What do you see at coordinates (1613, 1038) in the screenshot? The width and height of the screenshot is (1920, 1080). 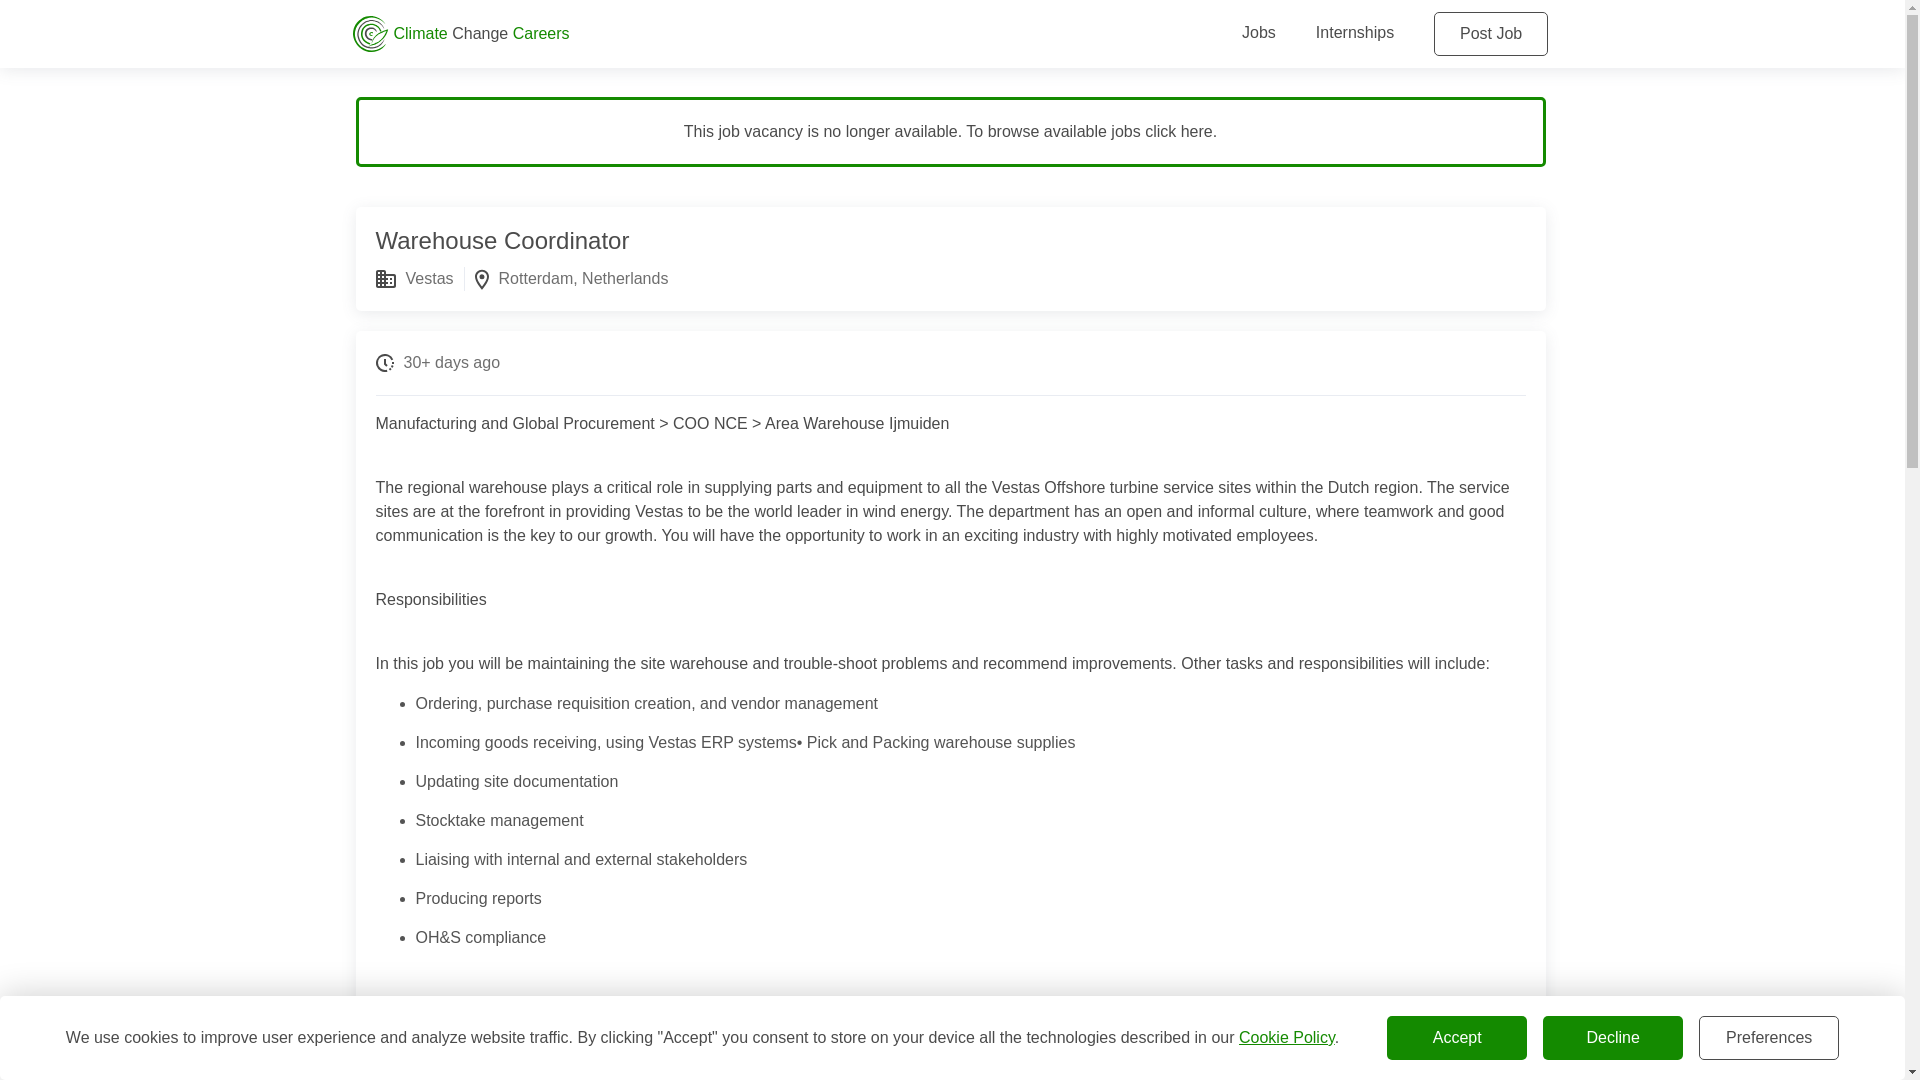 I see `Decline` at bounding box center [1613, 1038].